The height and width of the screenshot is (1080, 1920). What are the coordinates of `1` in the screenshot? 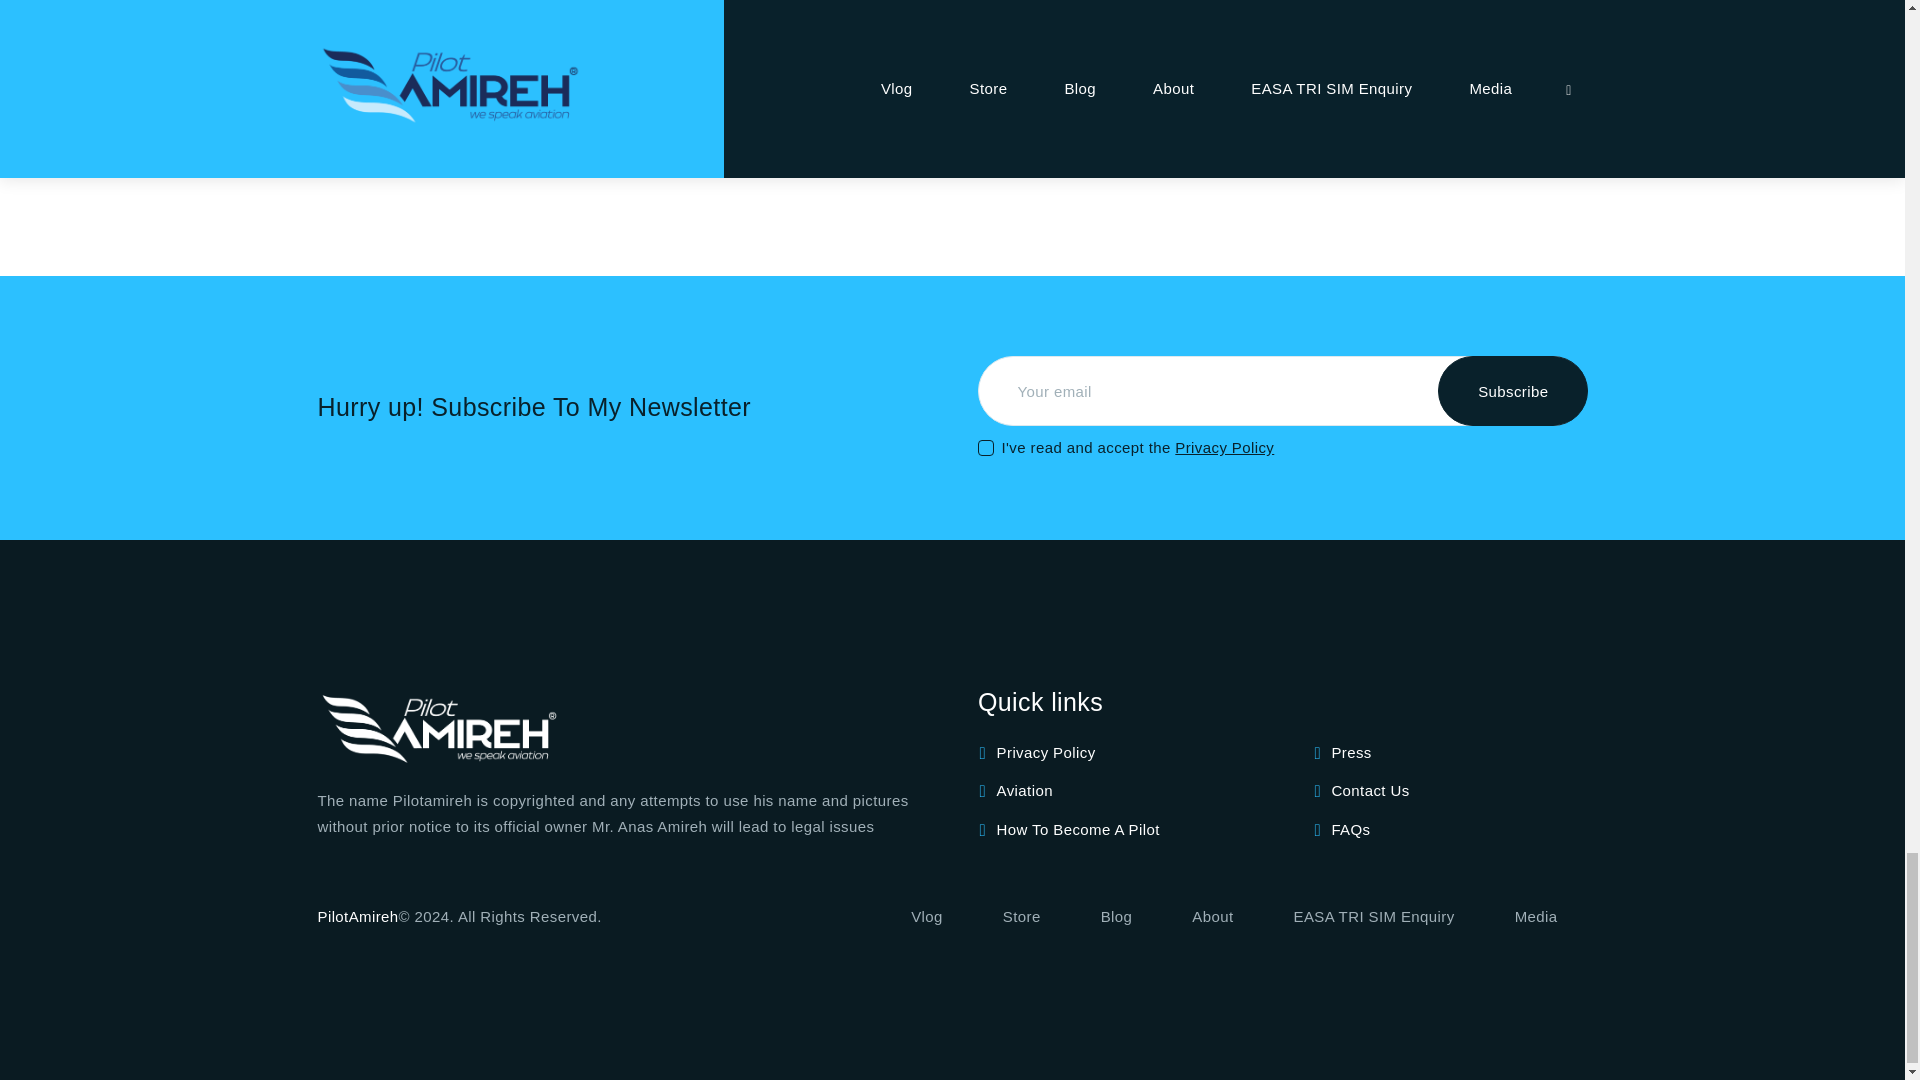 It's located at (984, 432).